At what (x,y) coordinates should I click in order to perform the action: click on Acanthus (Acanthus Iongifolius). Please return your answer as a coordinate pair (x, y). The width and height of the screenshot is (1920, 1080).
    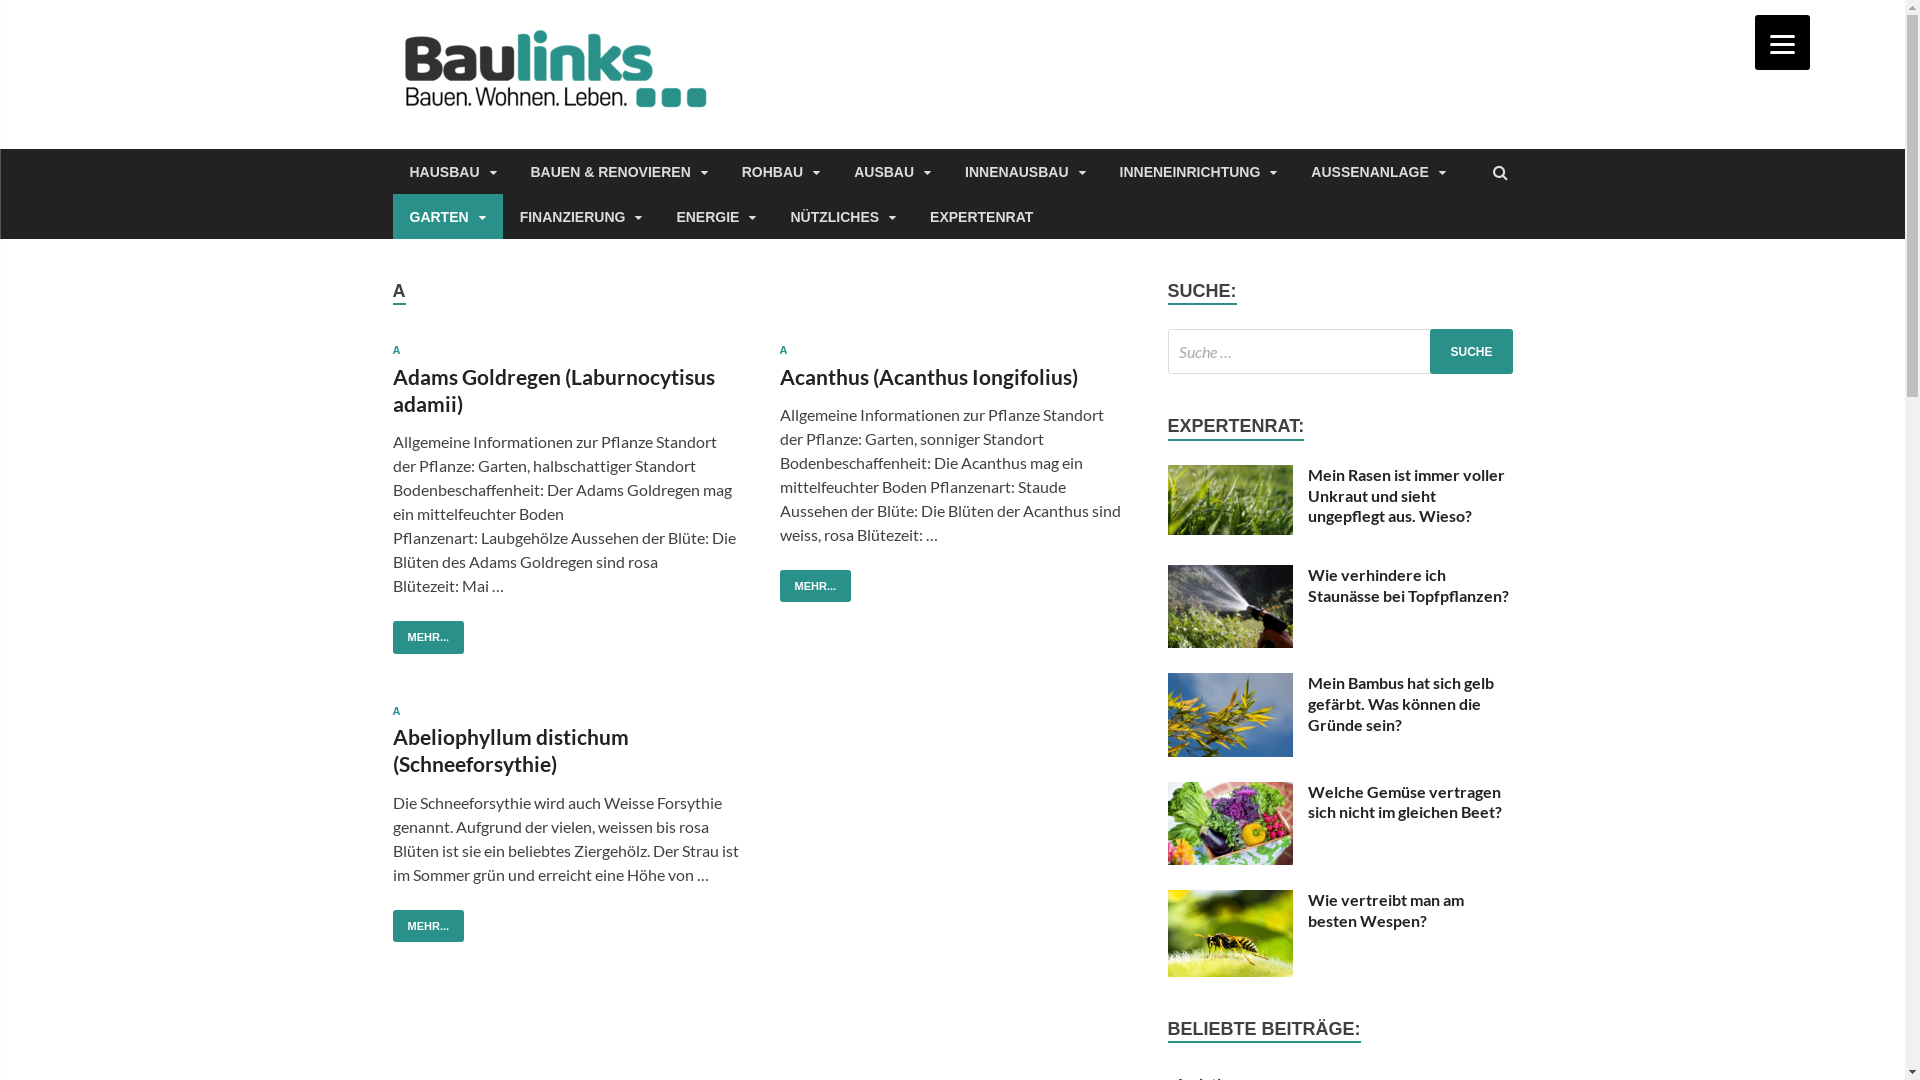
    Looking at the image, I should click on (929, 376).